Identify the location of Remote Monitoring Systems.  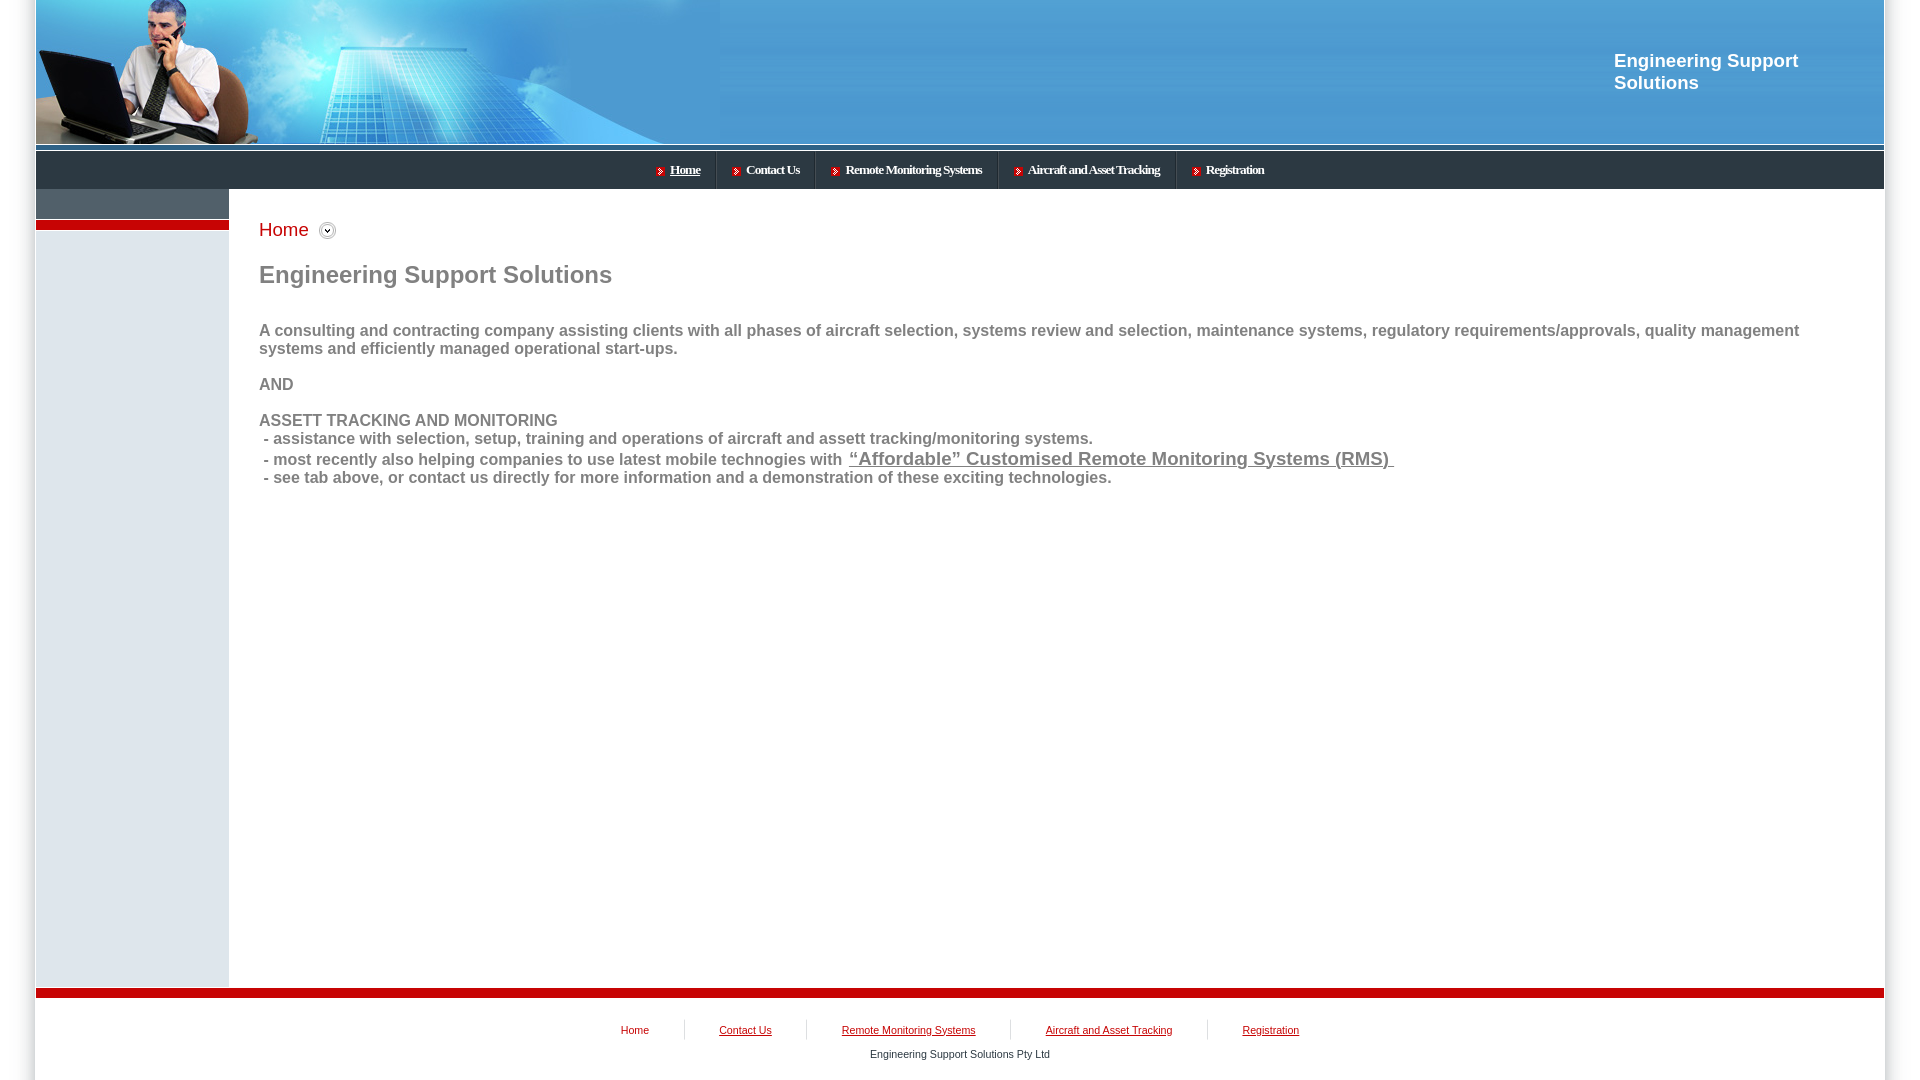
(906, 170).